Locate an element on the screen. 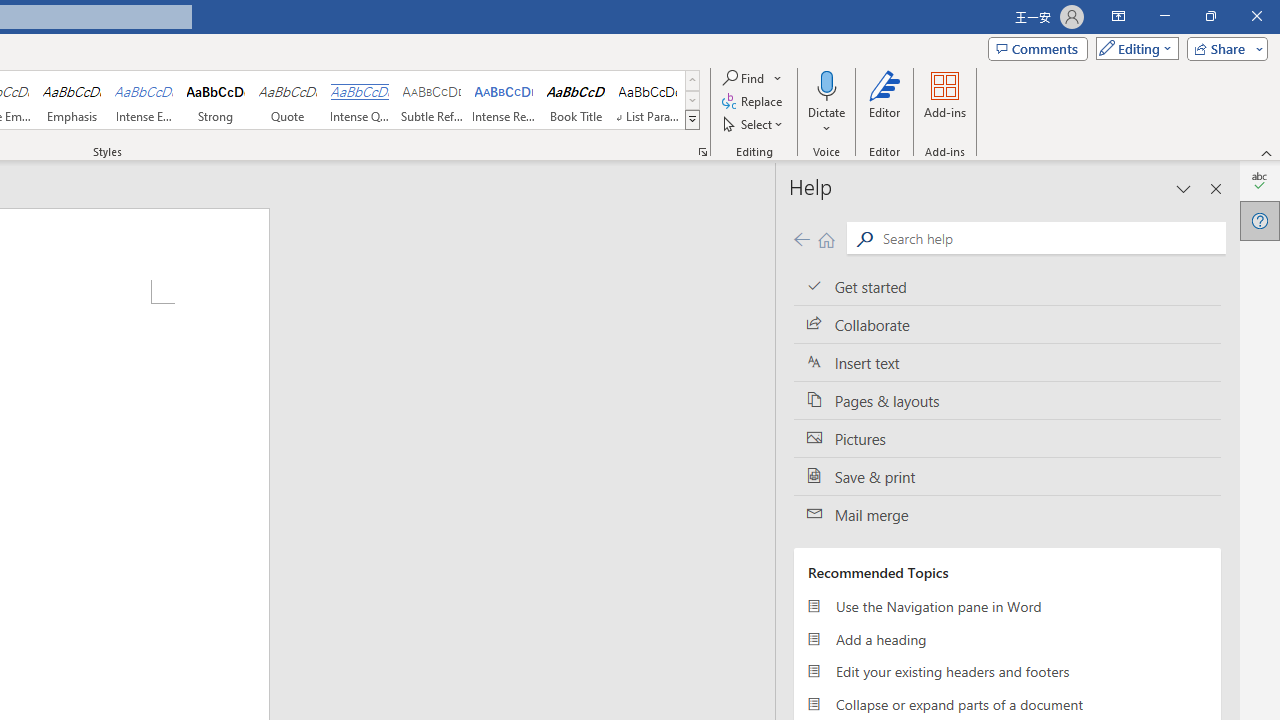 This screenshot has height=720, width=1280. Book Title is located at coordinates (576, 100).